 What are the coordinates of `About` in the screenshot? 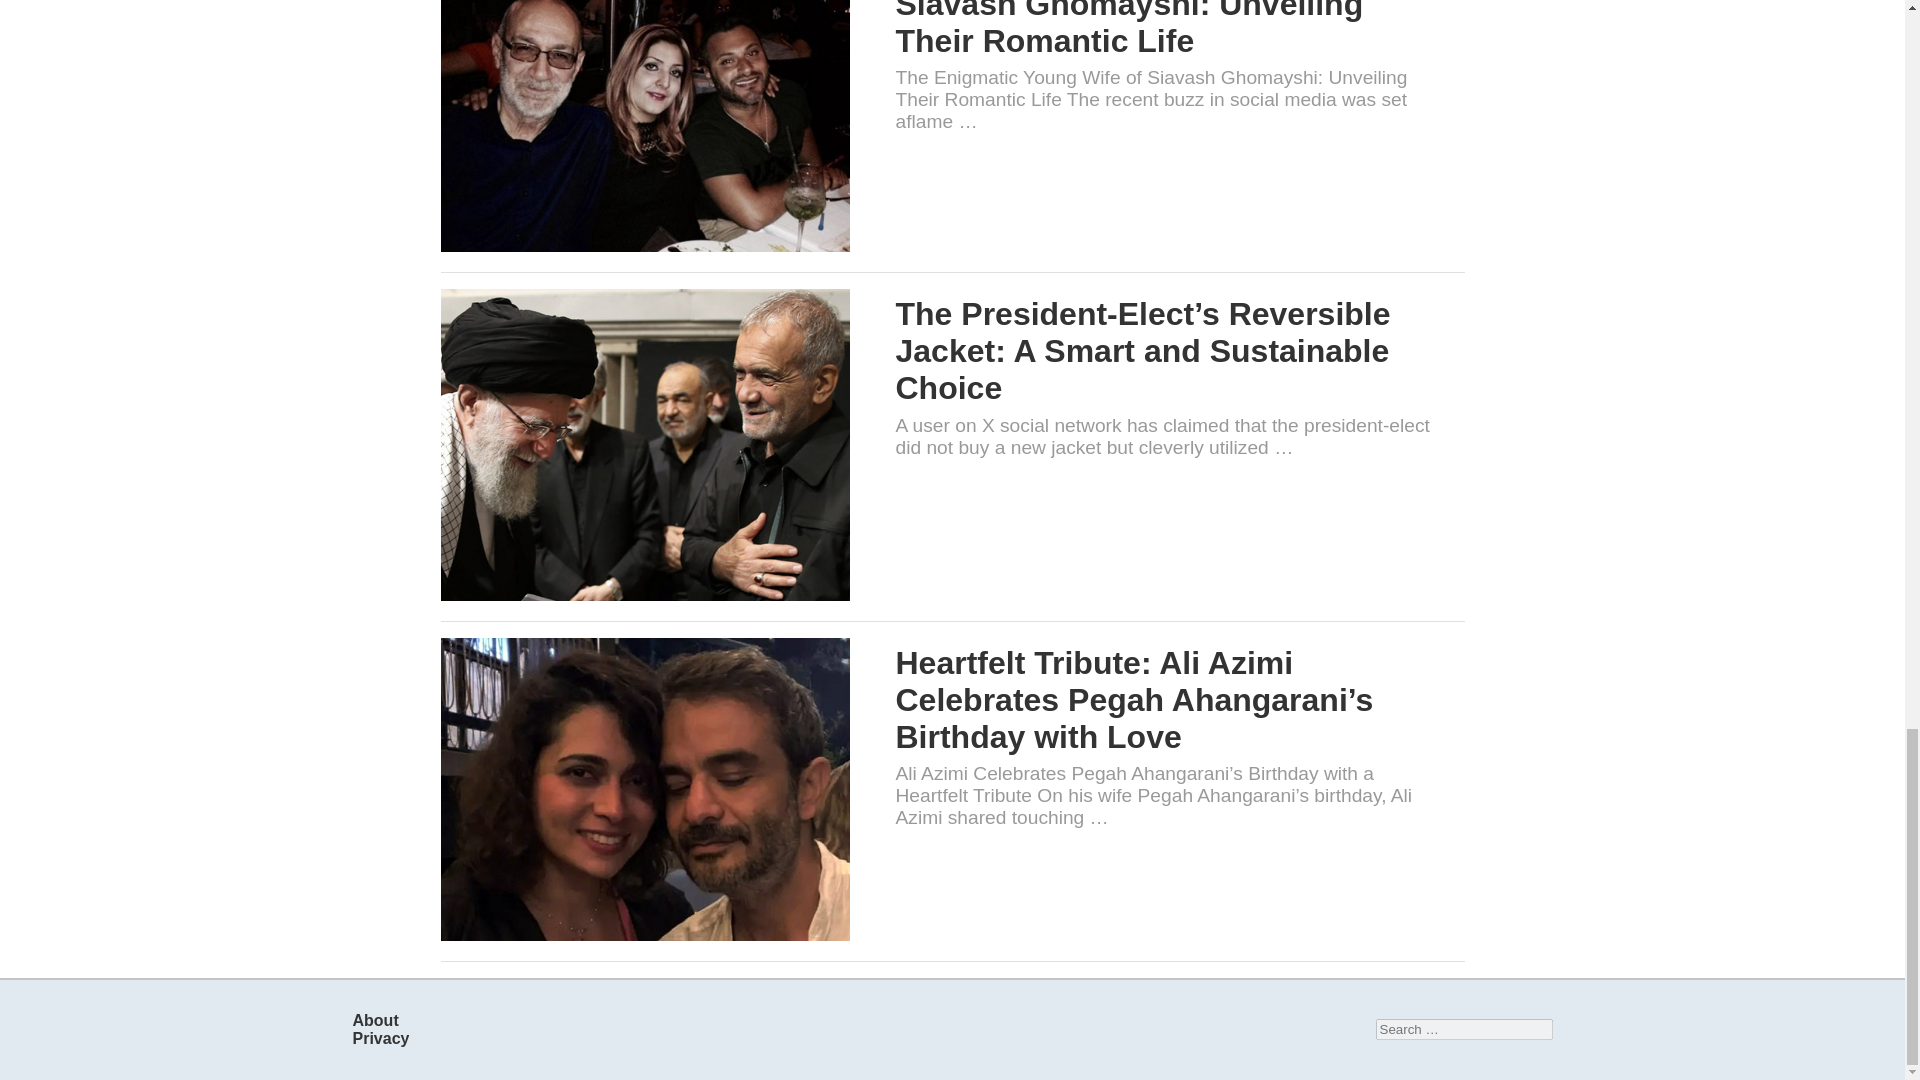 It's located at (374, 1020).